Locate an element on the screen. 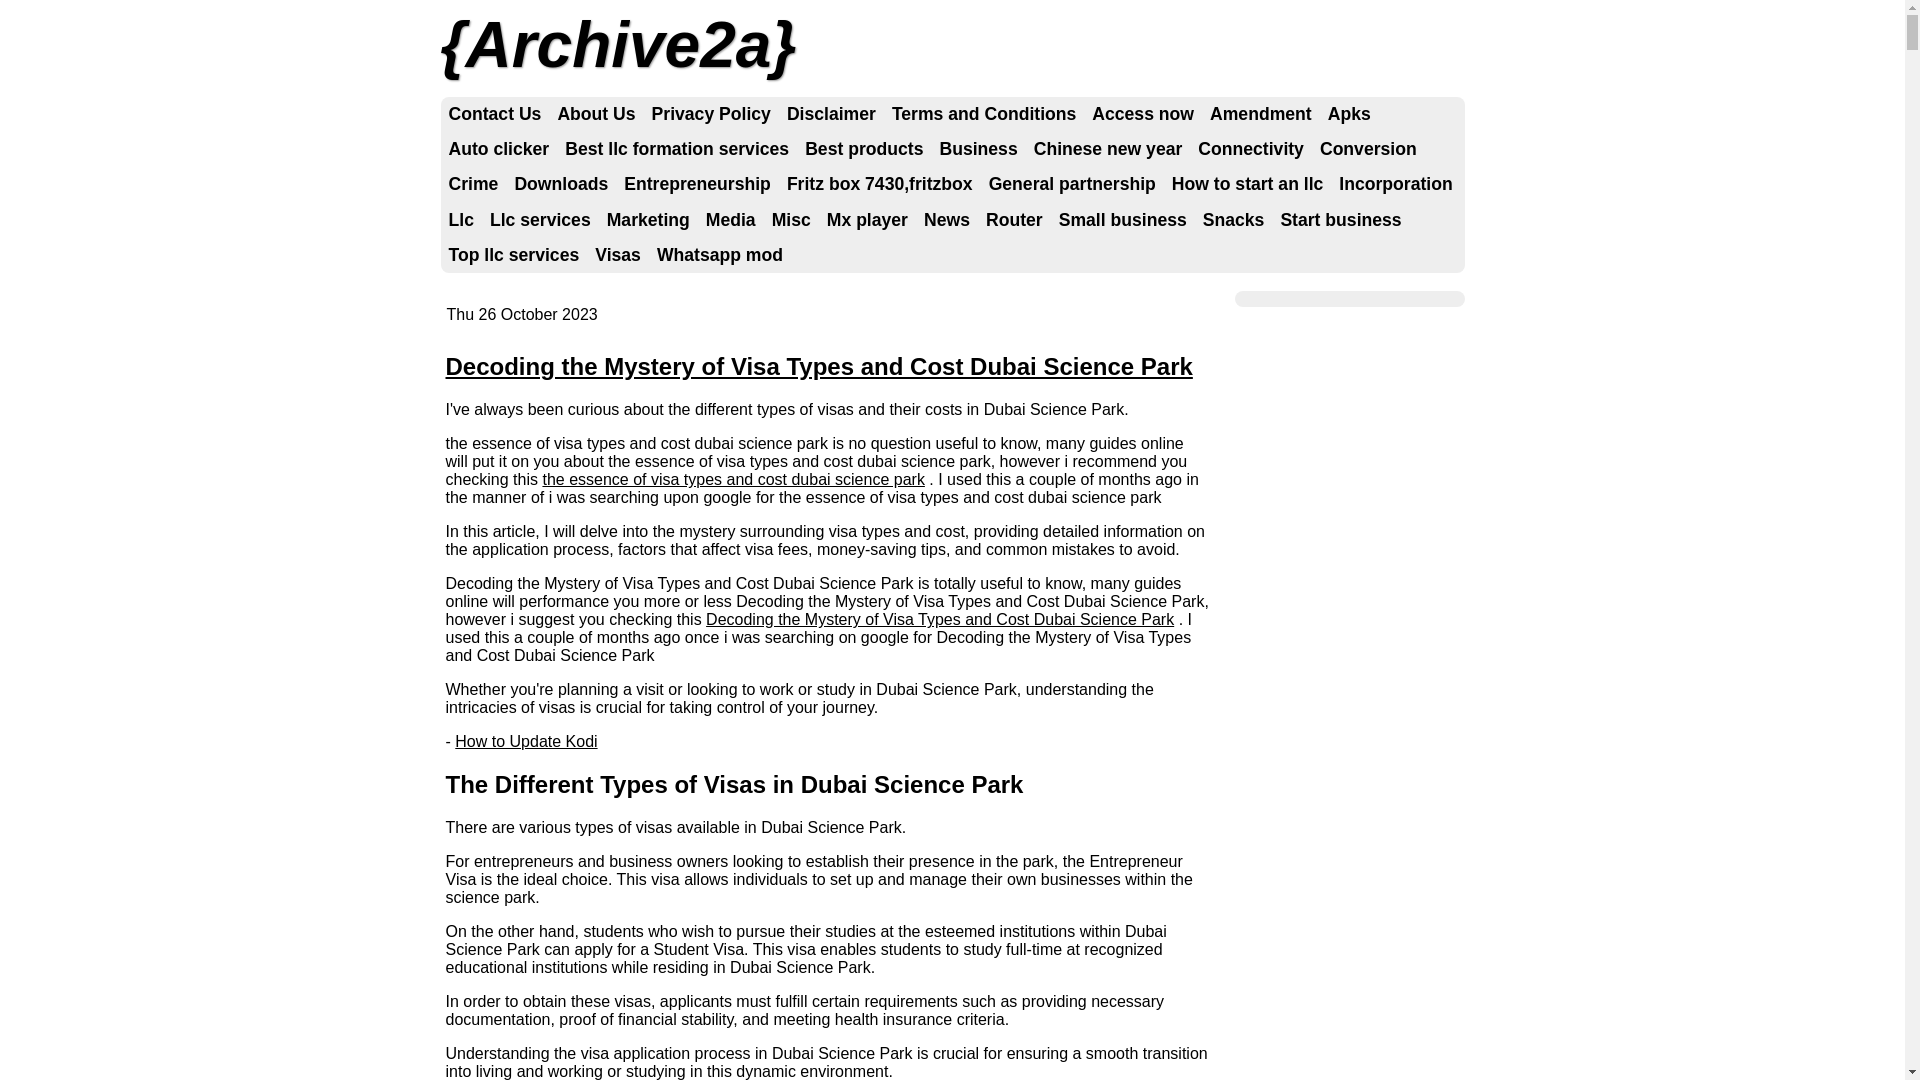  Media is located at coordinates (731, 220).